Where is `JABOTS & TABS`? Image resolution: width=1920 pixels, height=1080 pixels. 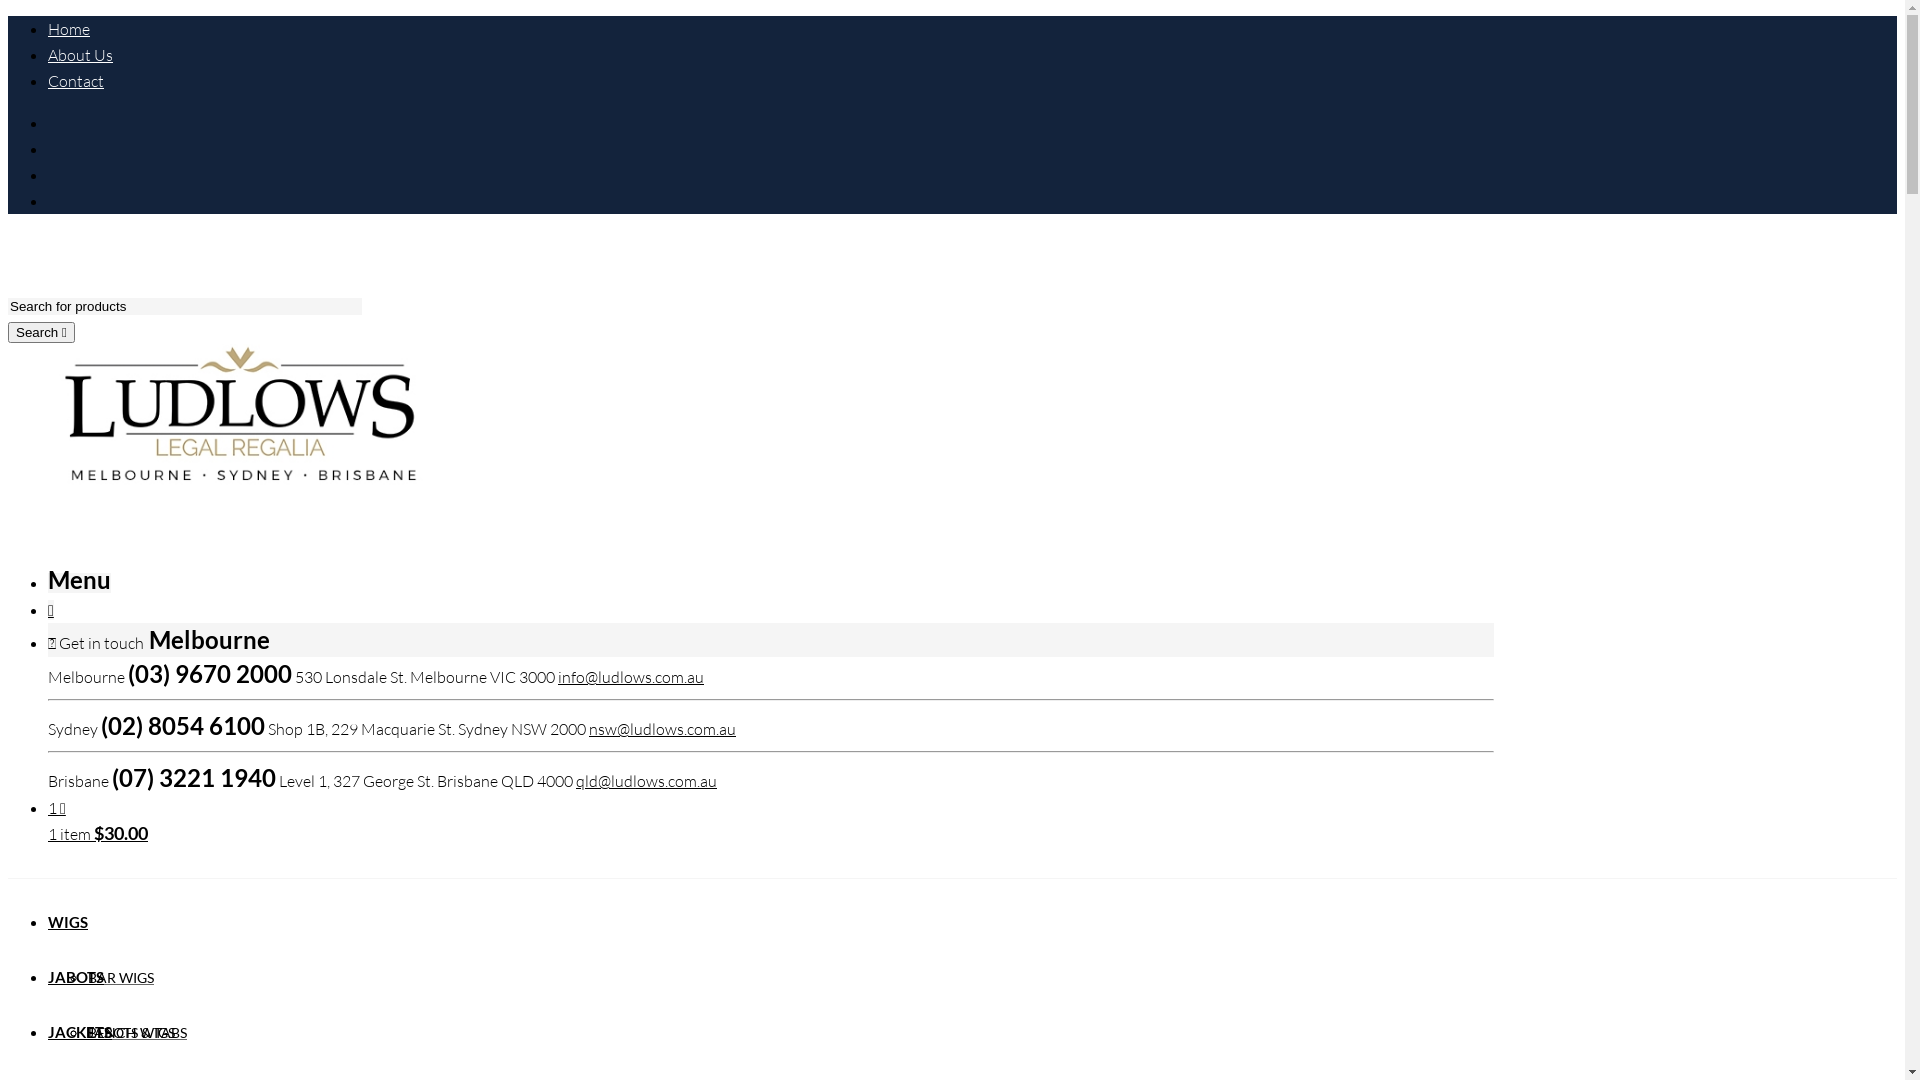 JABOTS & TABS is located at coordinates (138, 1032).